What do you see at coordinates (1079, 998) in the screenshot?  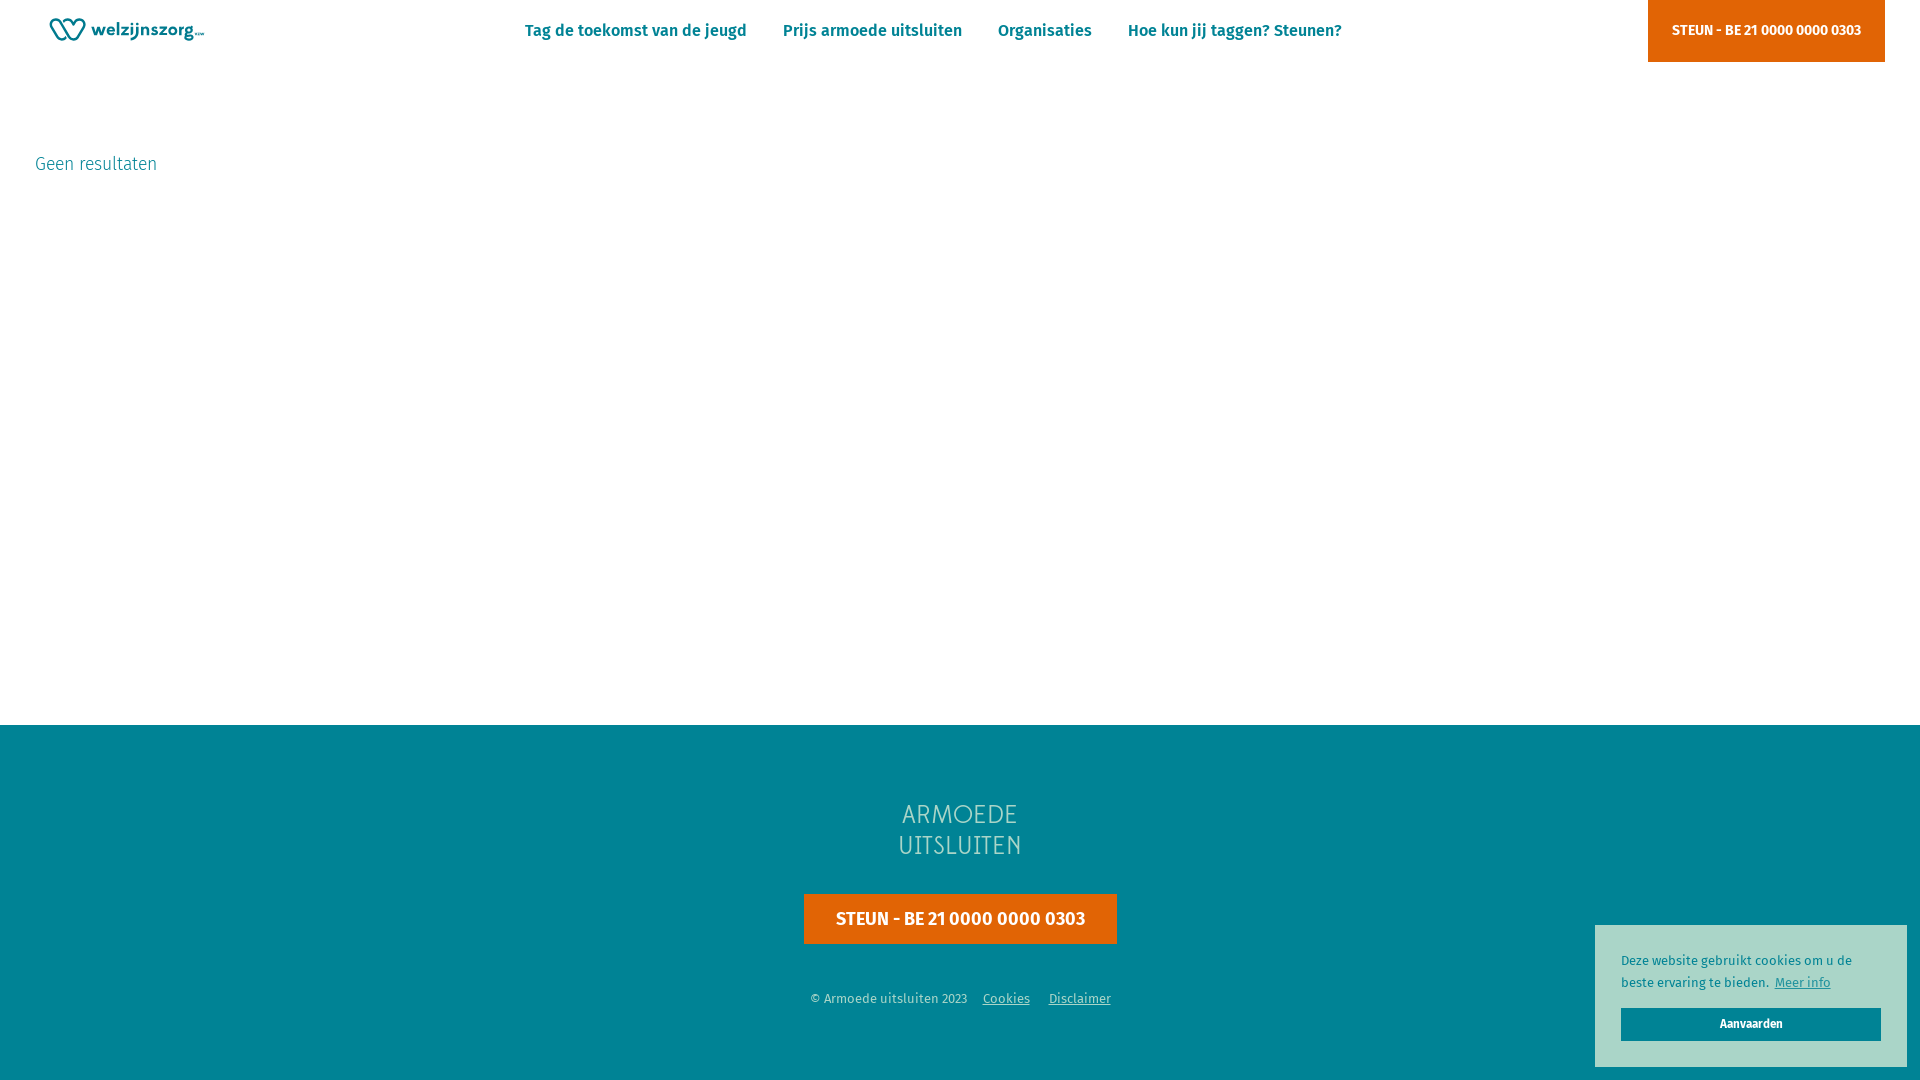 I see `Disclaimer` at bounding box center [1079, 998].